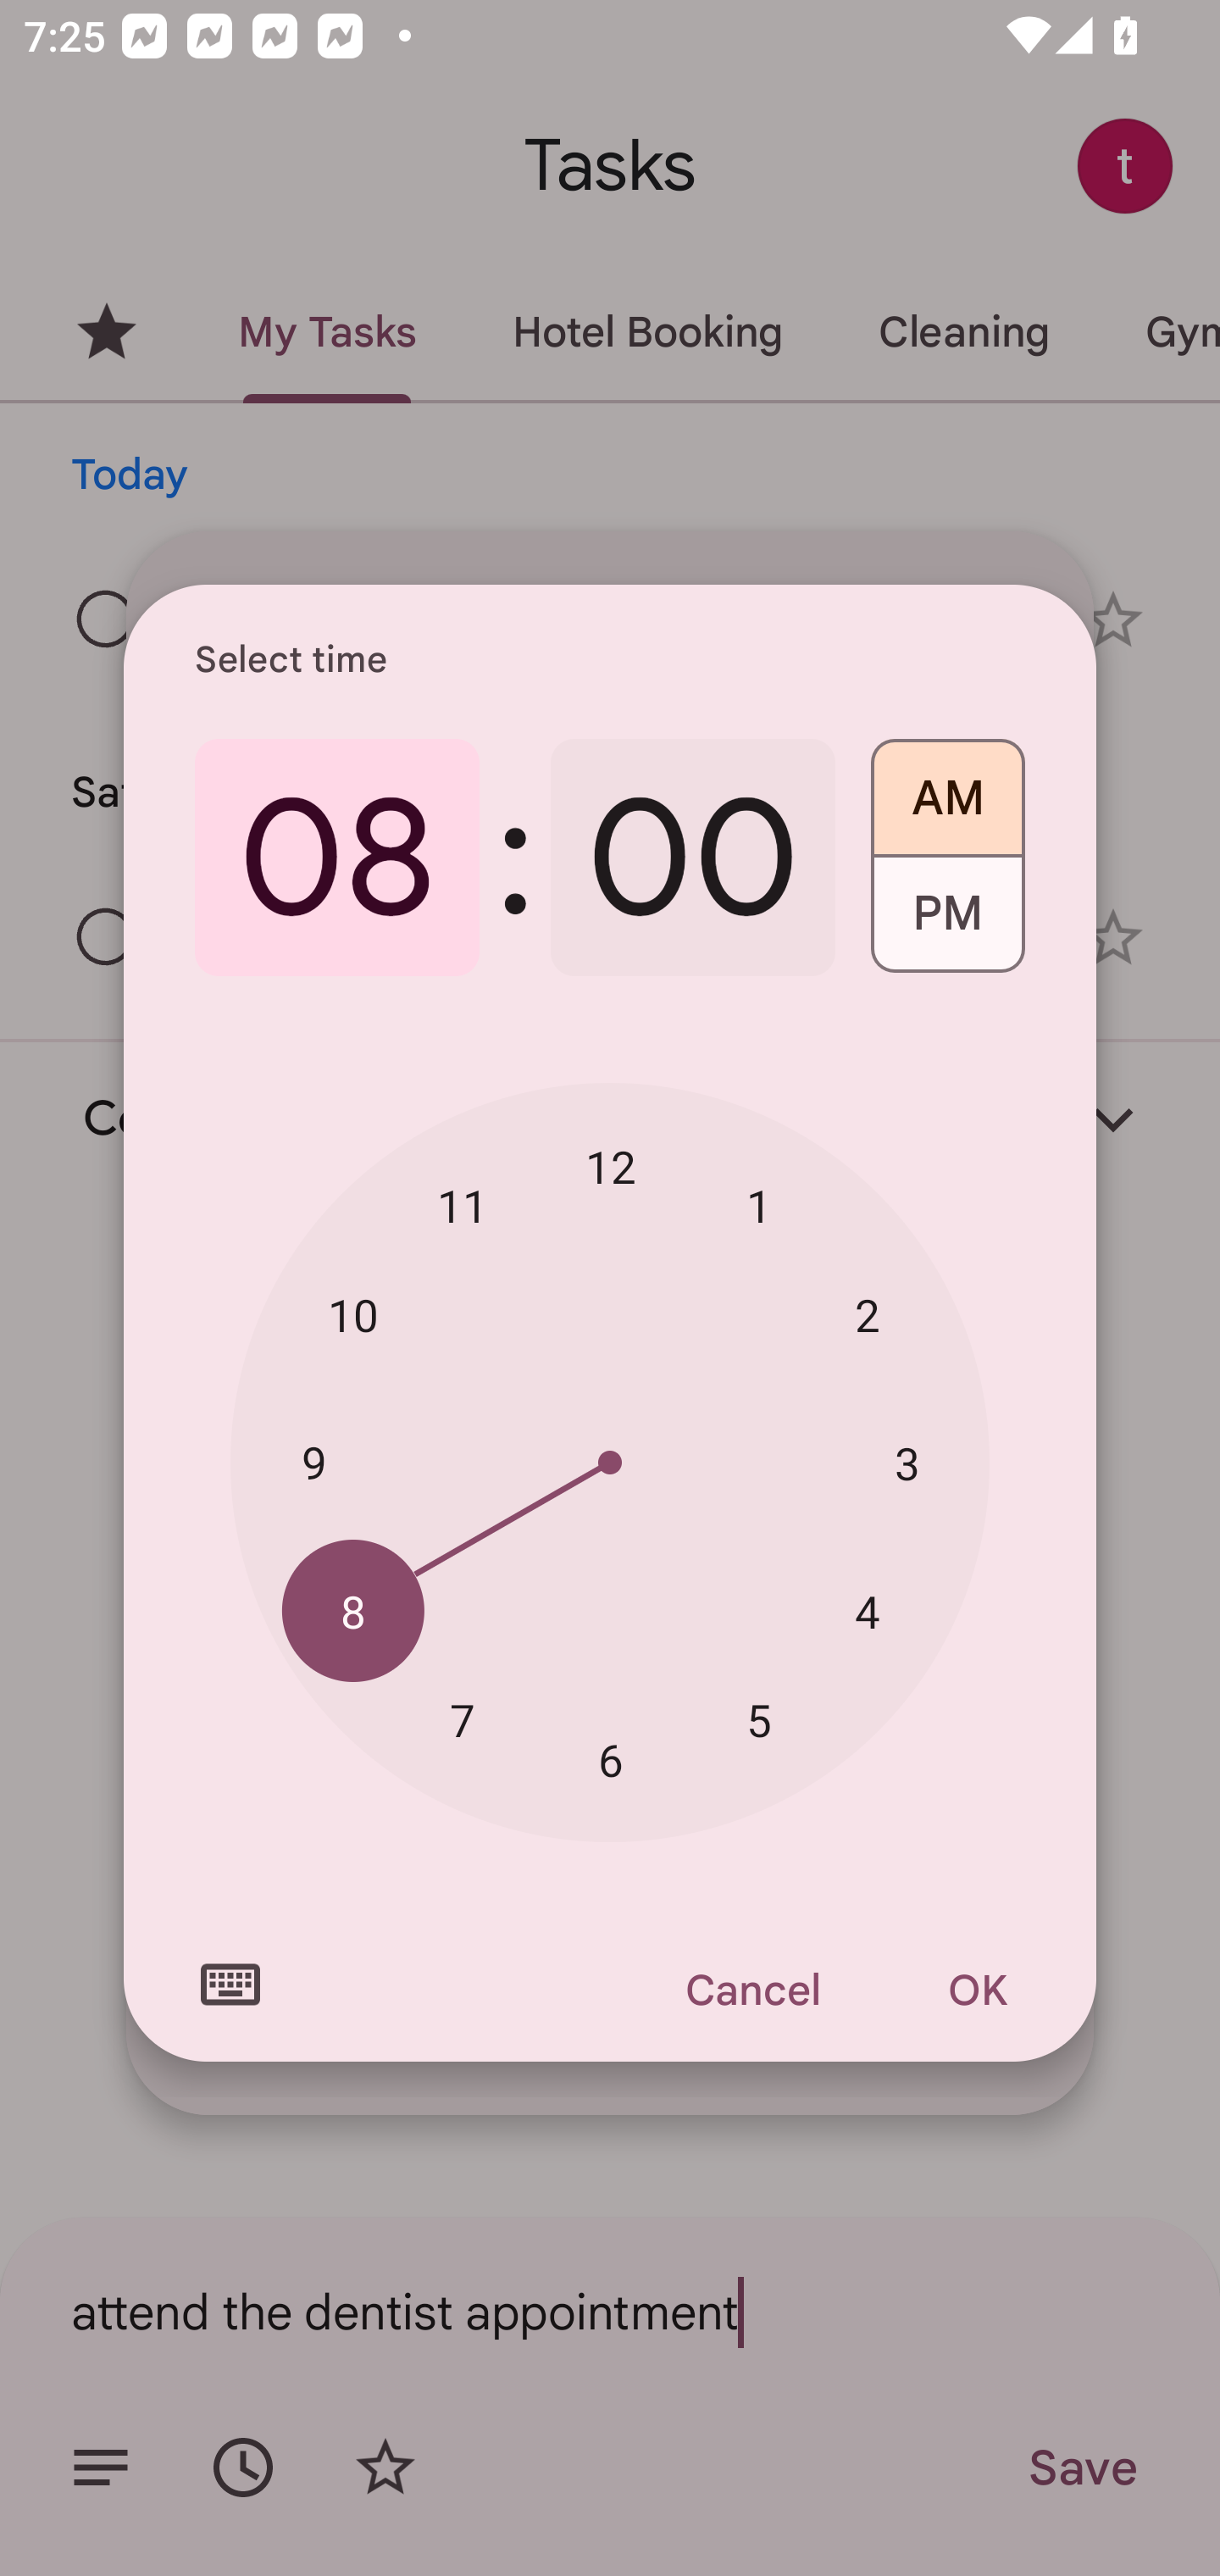  What do you see at coordinates (610, 1167) in the screenshot?
I see `12 12 o'clock` at bounding box center [610, 1167].